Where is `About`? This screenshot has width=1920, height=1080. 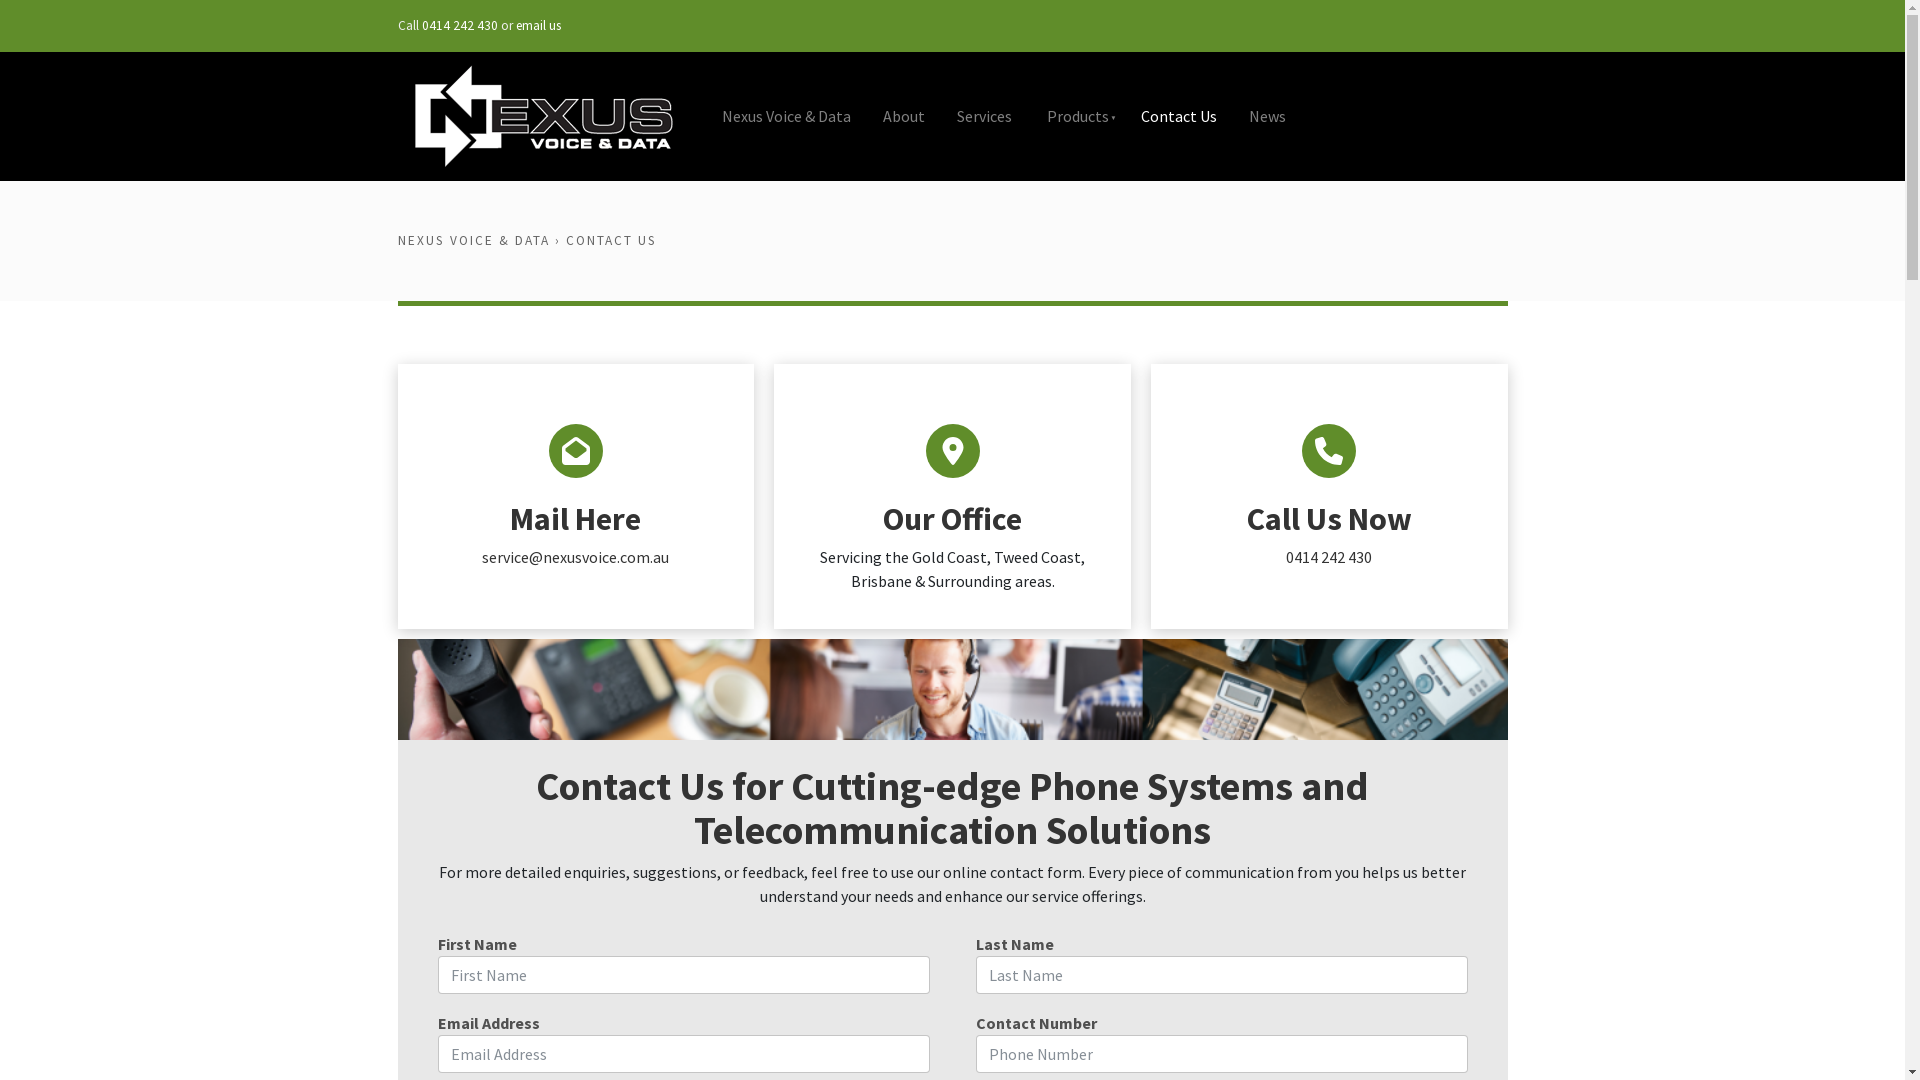
About is located at coordinates (903, 116).